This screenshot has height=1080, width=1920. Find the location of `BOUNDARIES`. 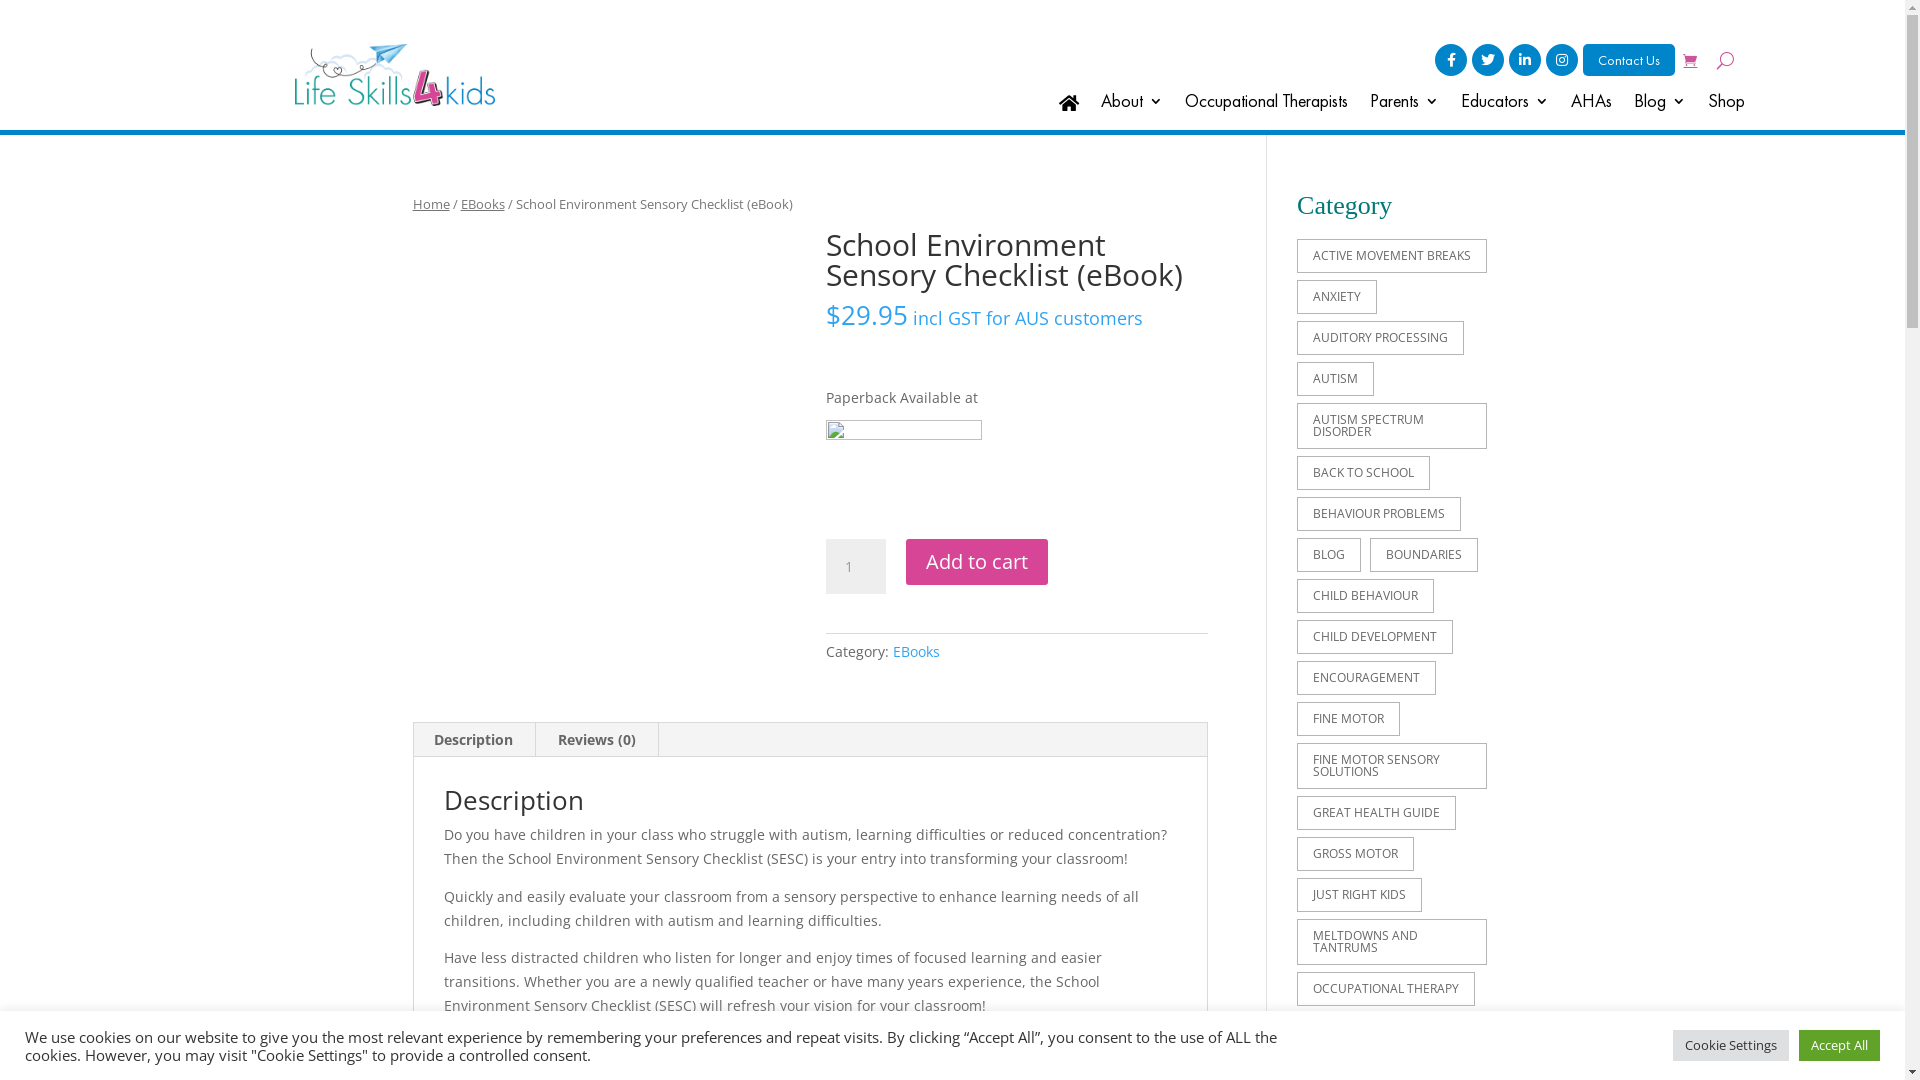

BOUNDARIES is located at coordinates (1424, 555).